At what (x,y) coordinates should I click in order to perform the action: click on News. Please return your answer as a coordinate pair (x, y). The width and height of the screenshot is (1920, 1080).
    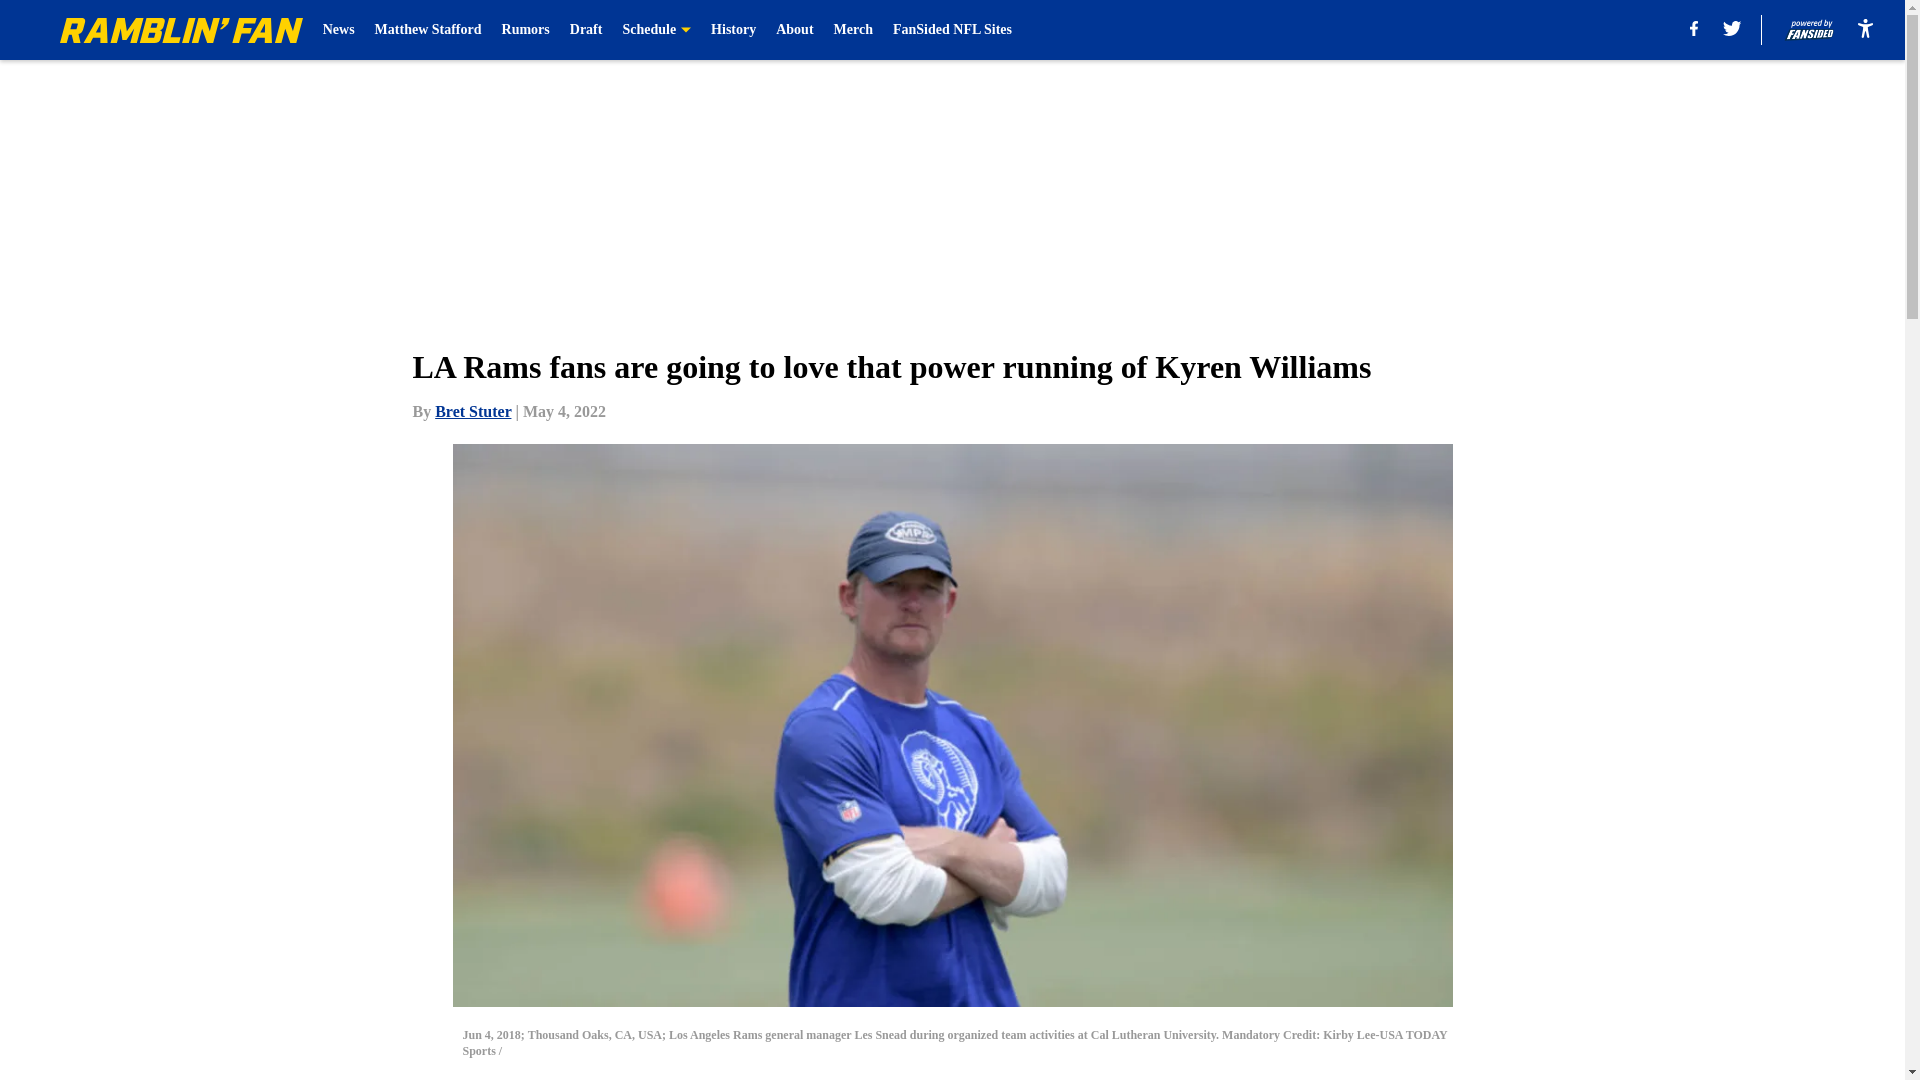
    Looking at the image, I should click on (338, 30).